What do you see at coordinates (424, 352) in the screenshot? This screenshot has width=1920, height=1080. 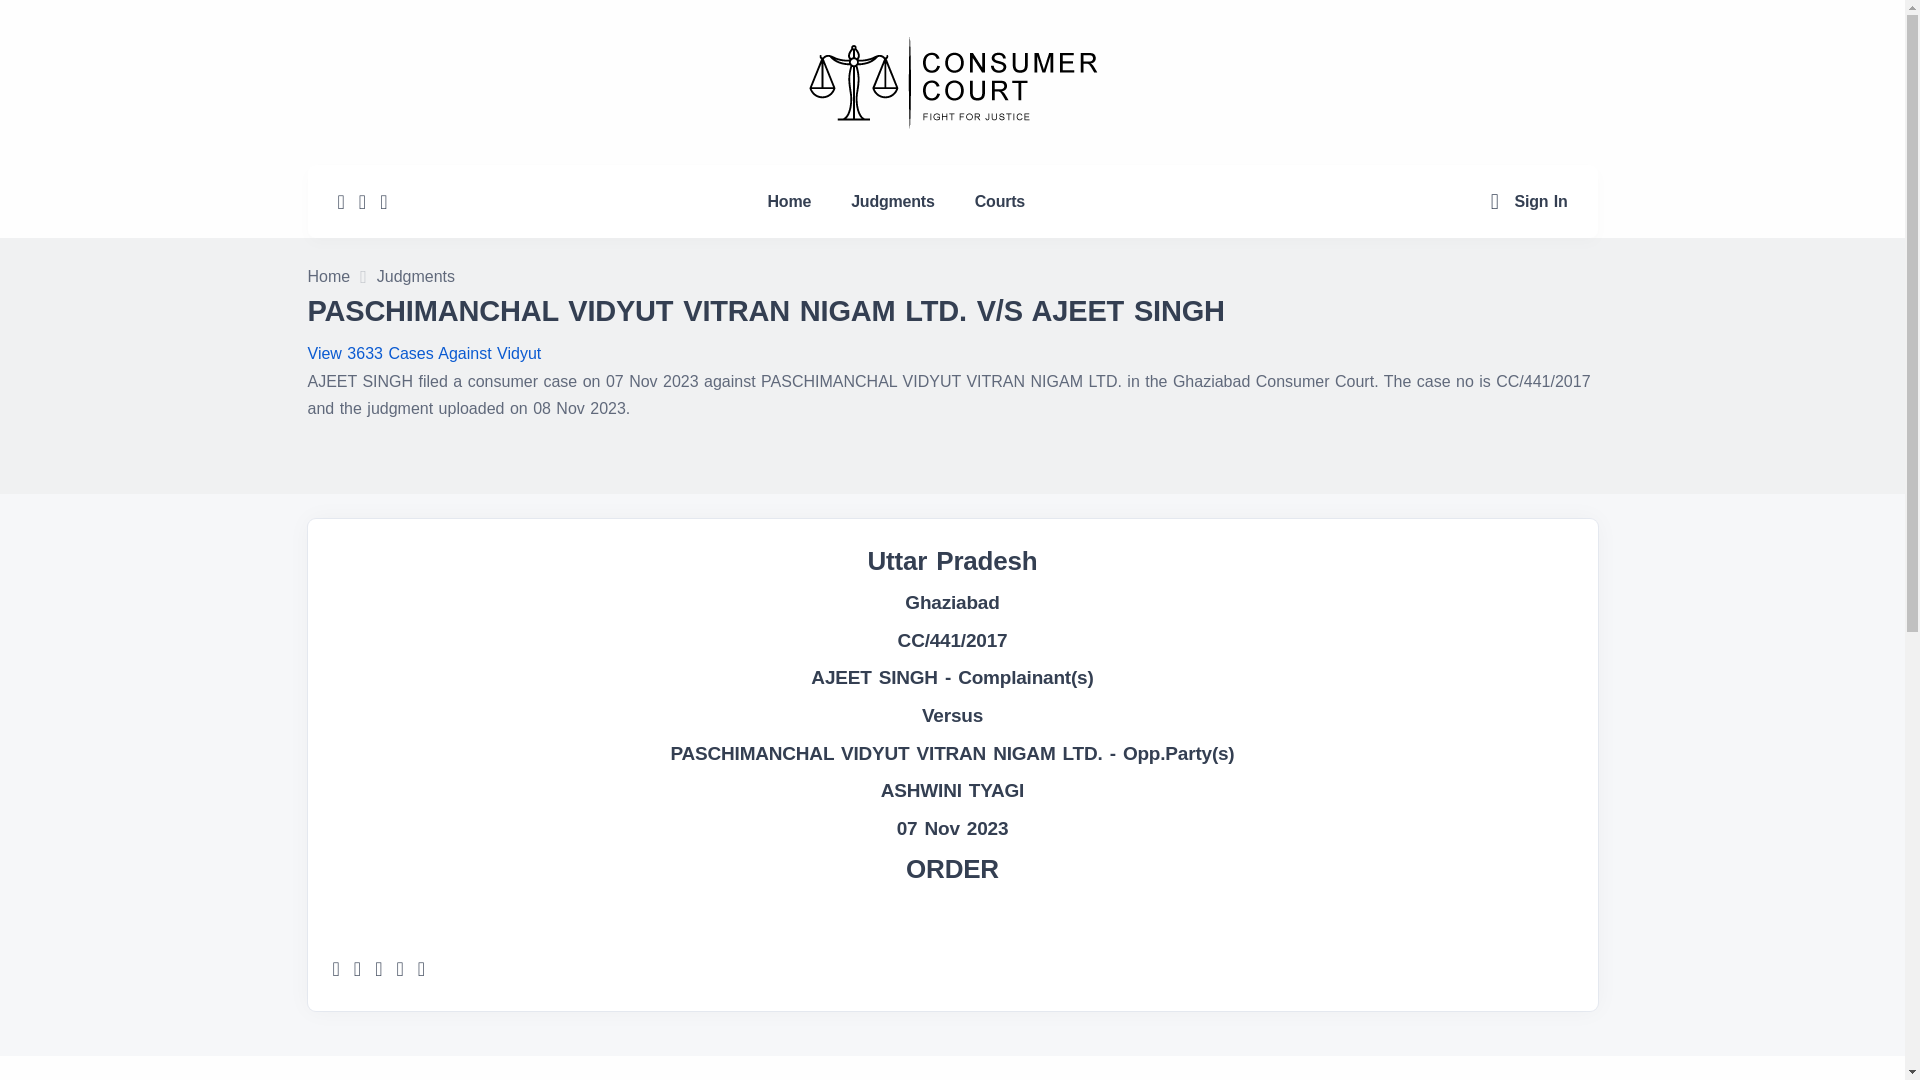 I see `View 3633 Cases Against Vidyut` at bounding box center [424, 352].